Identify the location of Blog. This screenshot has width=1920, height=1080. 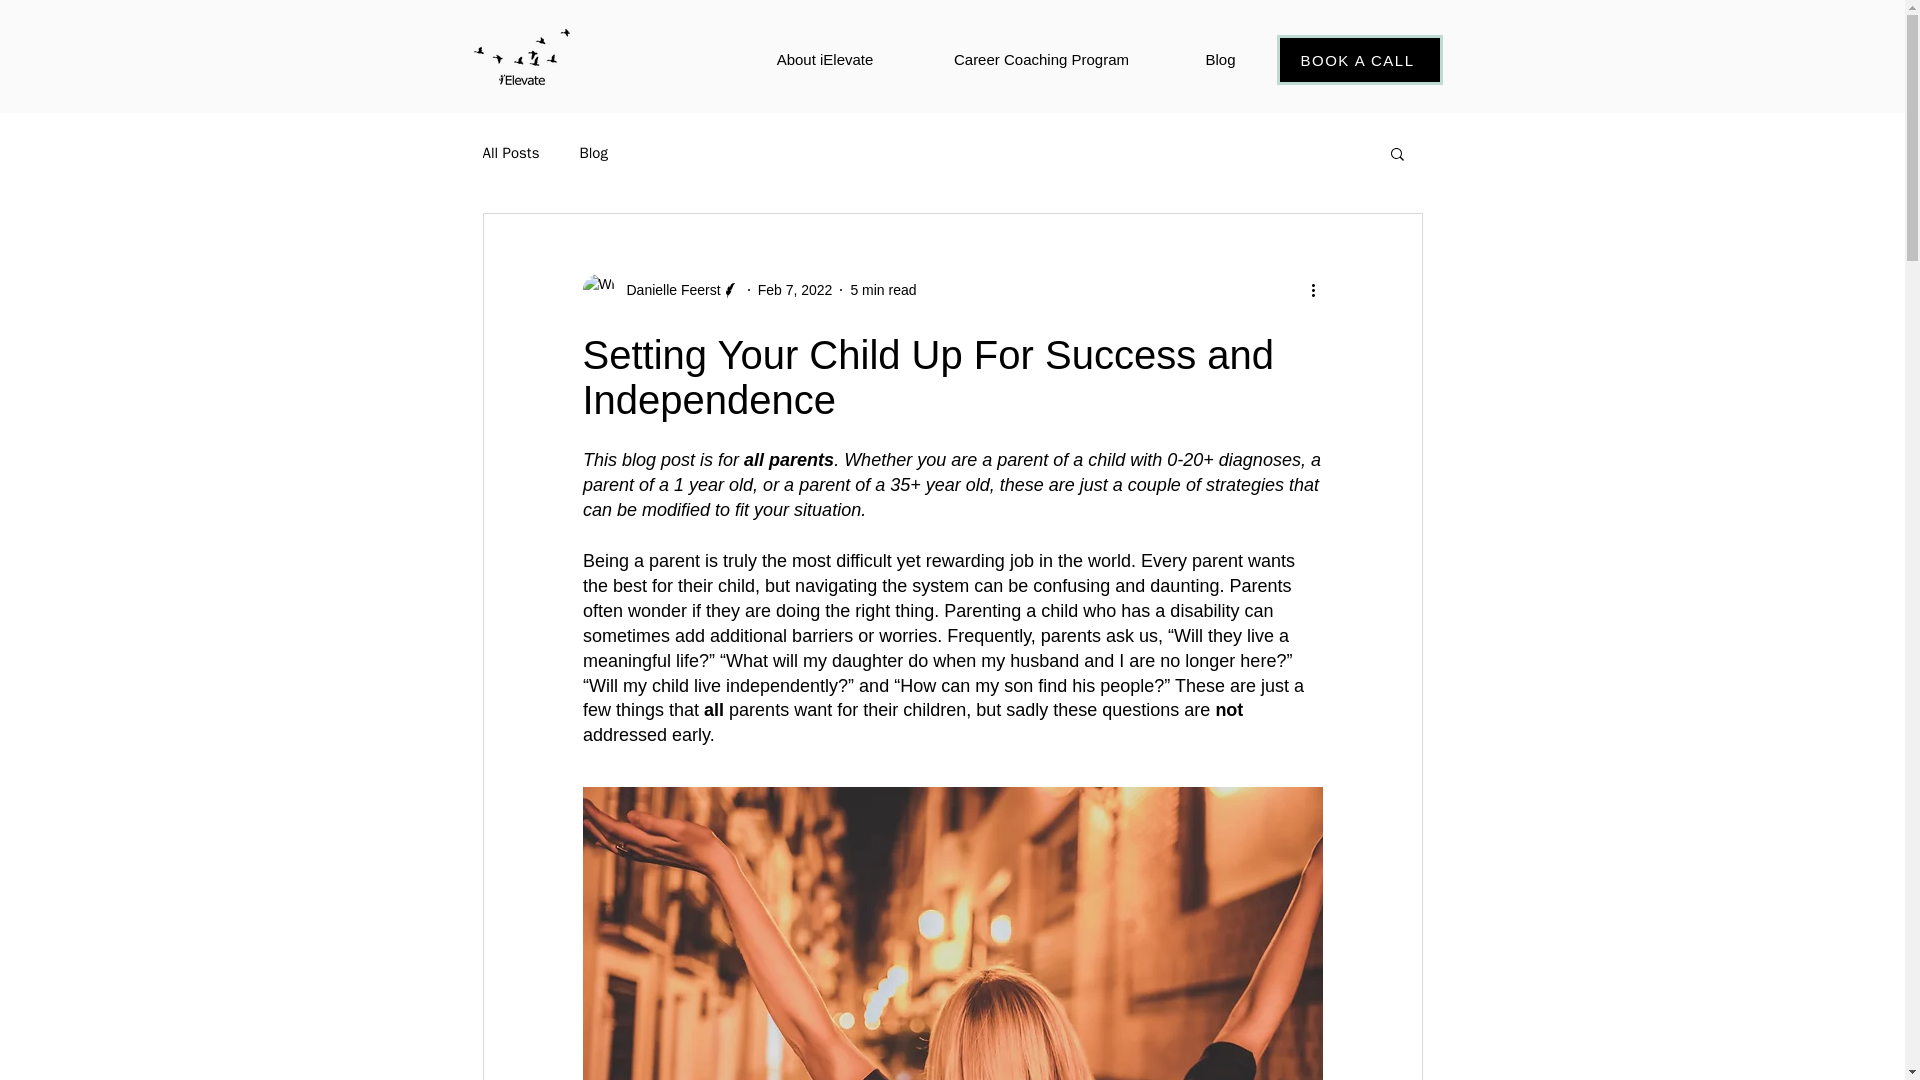
(1220, 60).